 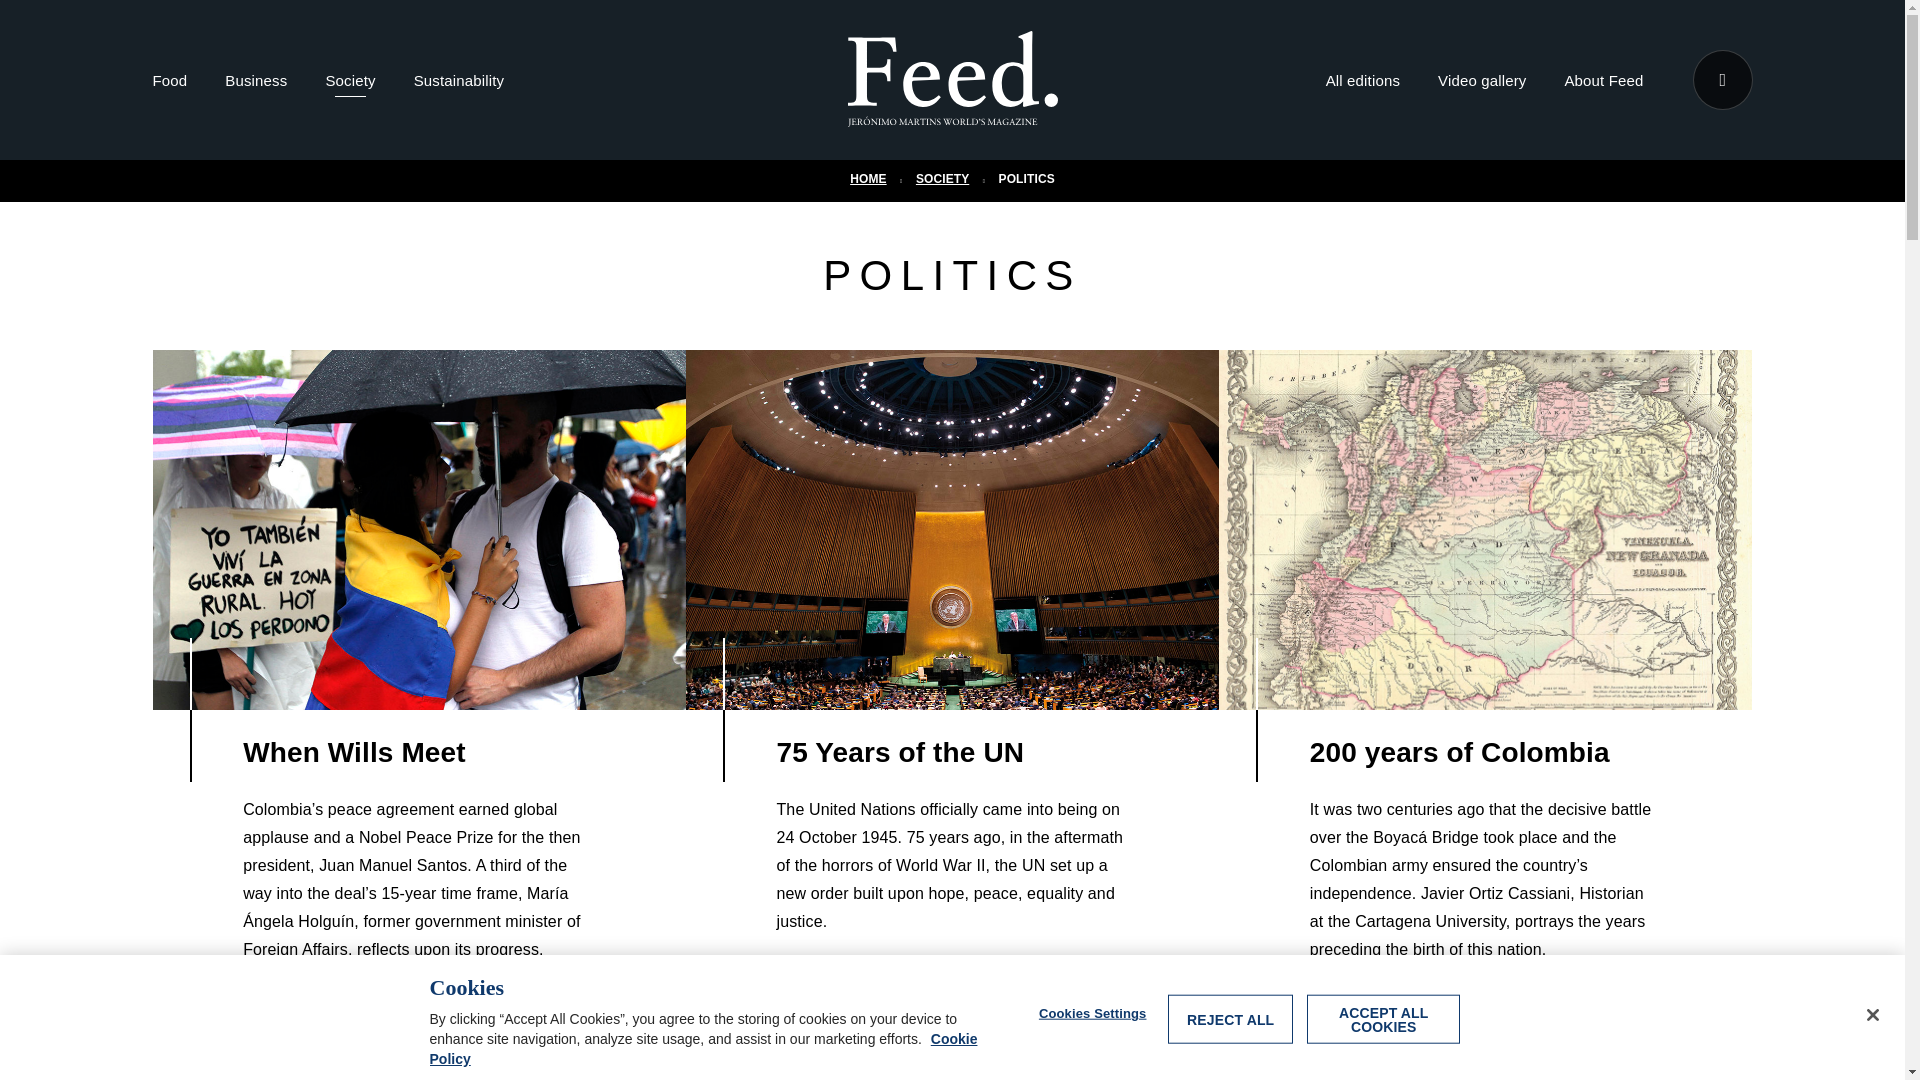 What do you see at coordinates (952, 1072) in the screenshot?
I see `The Birth of a Nation` at bounding box center [952, 1072].